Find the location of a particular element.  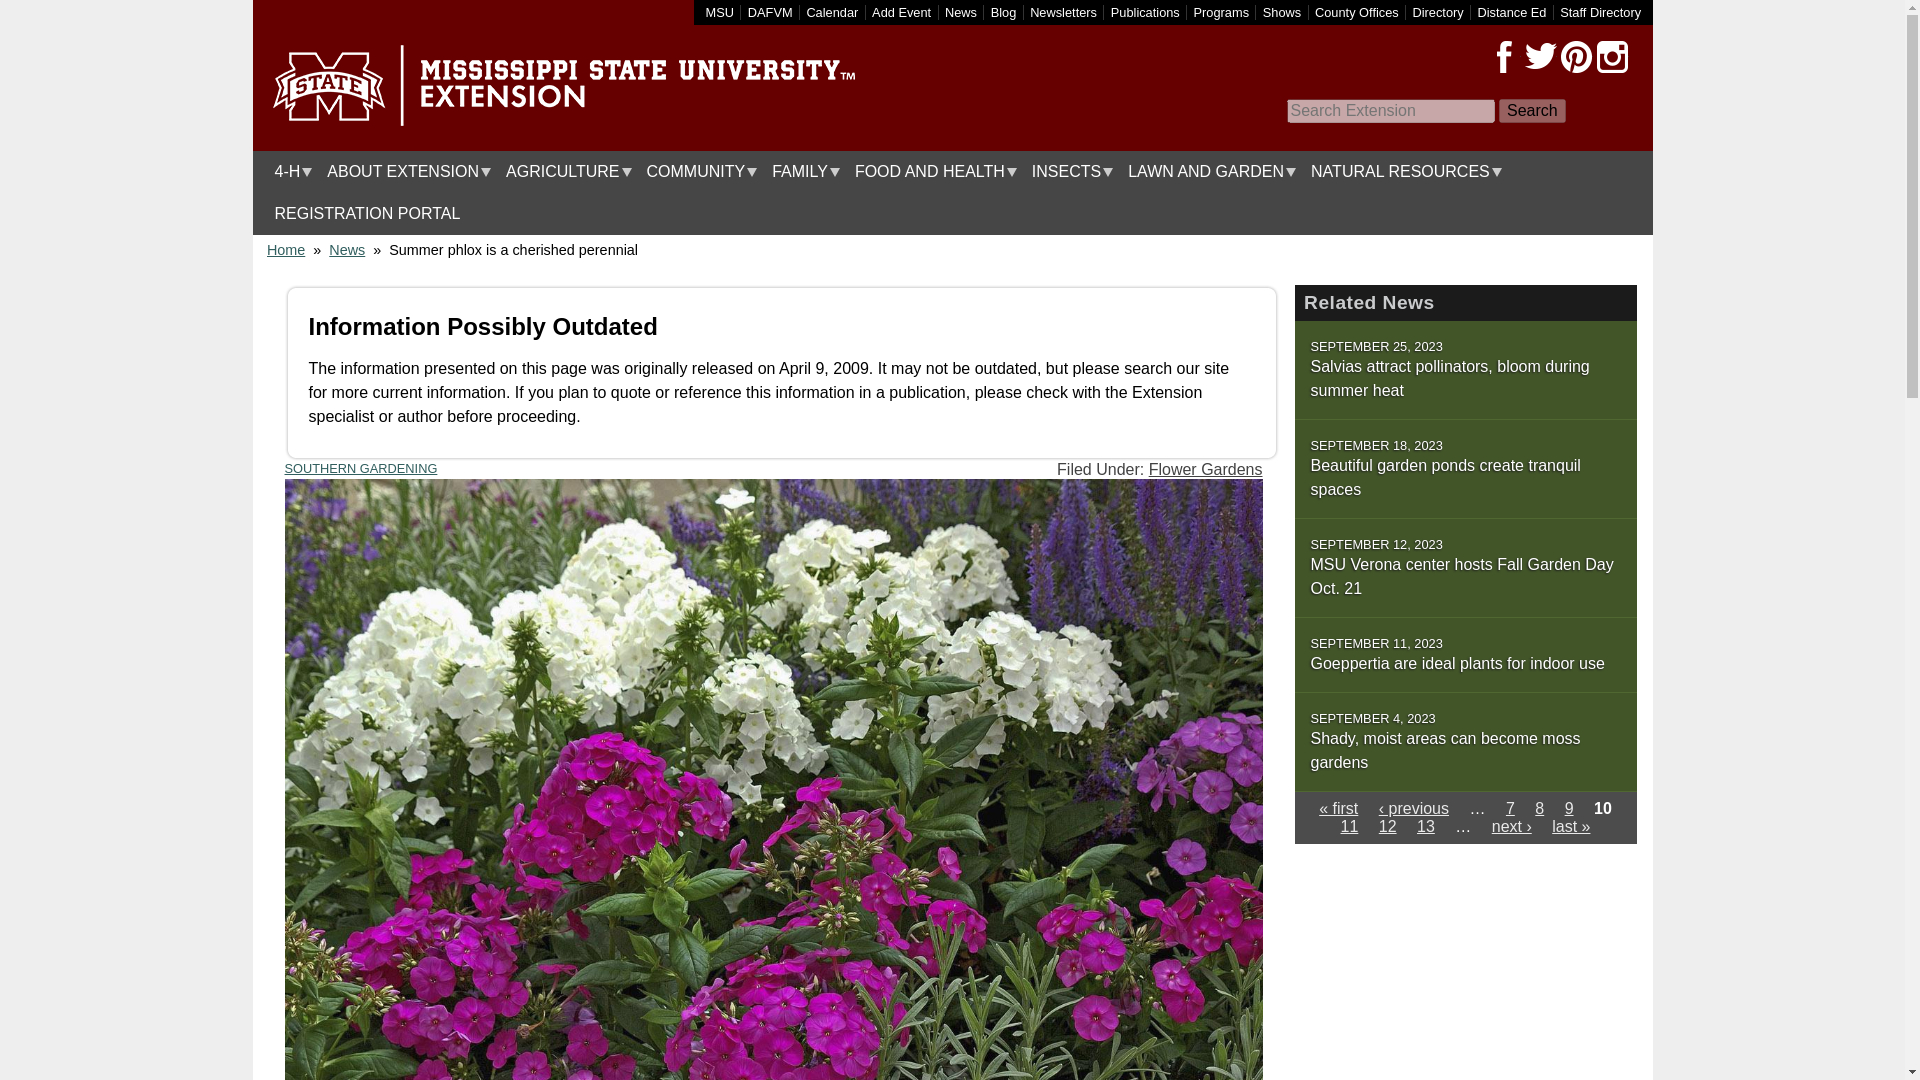

Directory of employees of the MSU Extension Service is located at coordinates (1600, 12).